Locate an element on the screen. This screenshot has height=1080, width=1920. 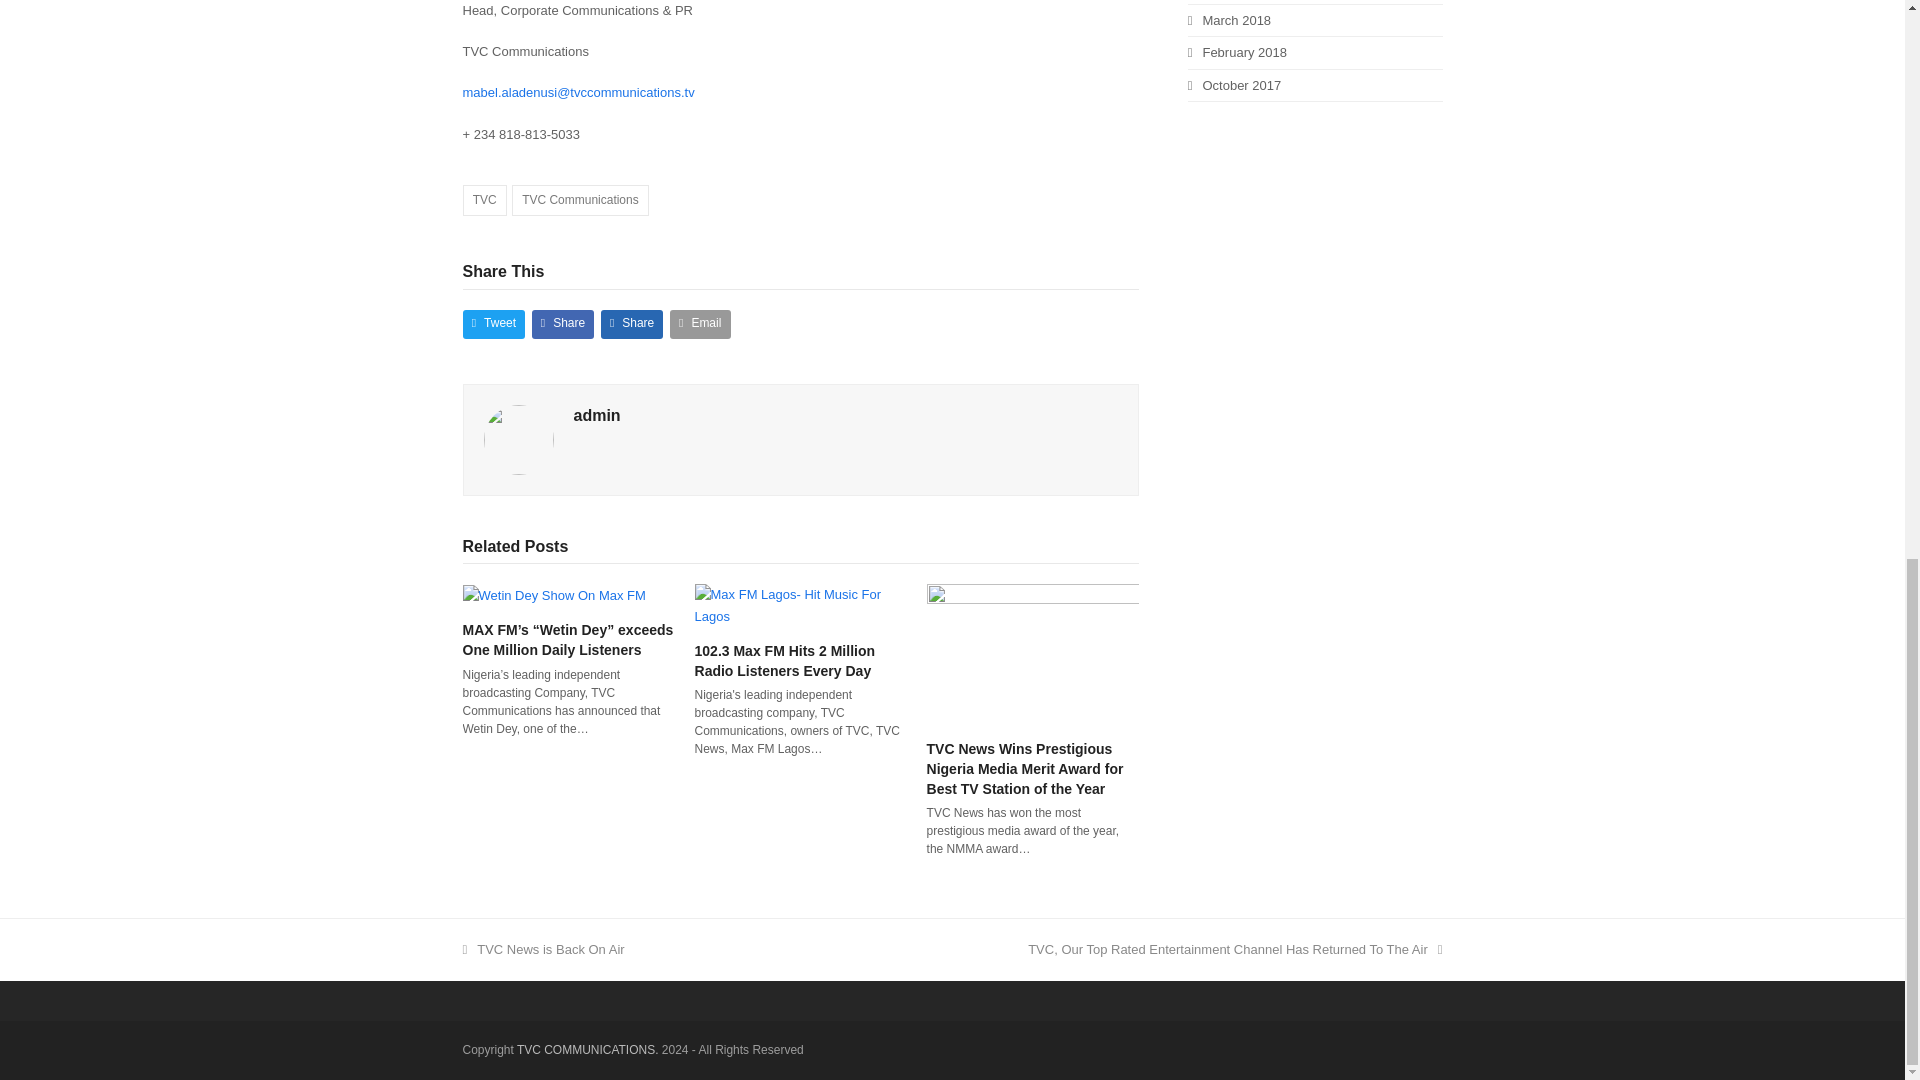
TVC Communications is located at coordinates (580, 200).